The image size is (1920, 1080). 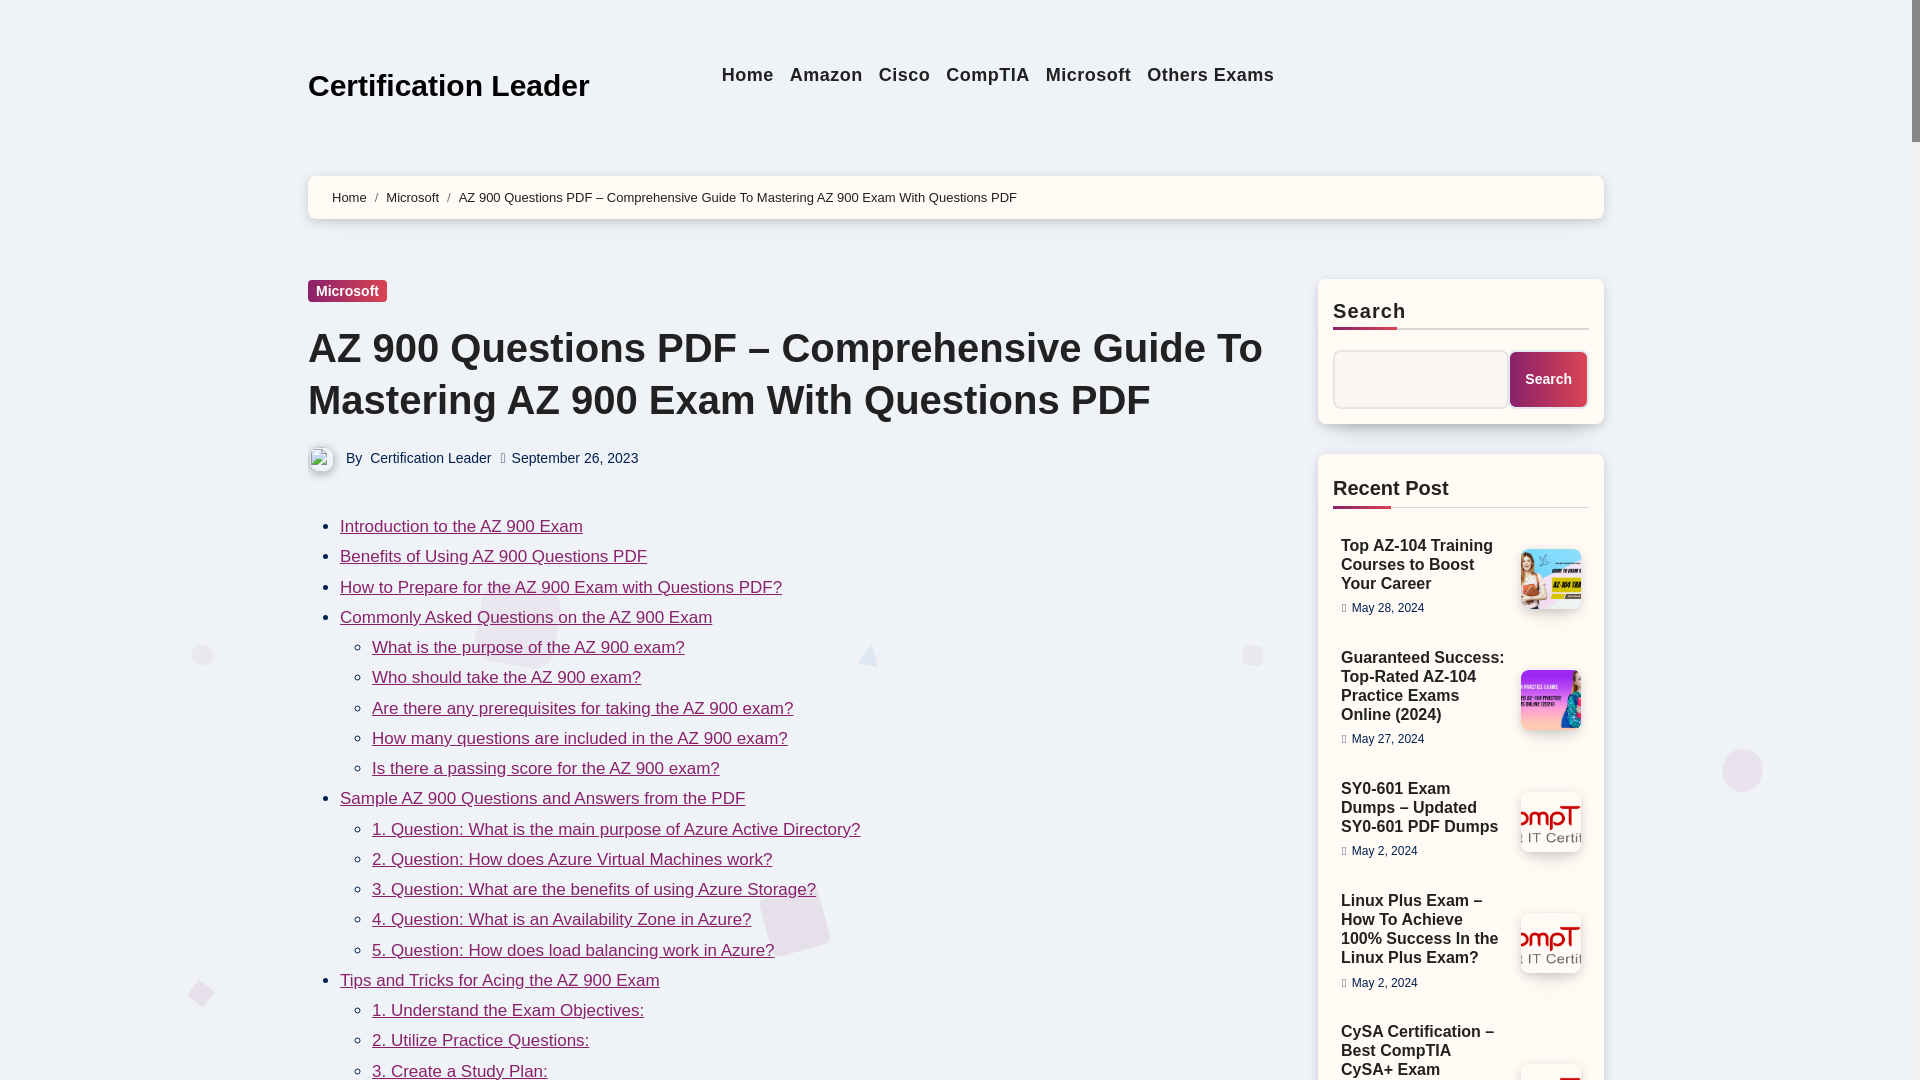 I want to click on Home, so click(x=748, y=75).